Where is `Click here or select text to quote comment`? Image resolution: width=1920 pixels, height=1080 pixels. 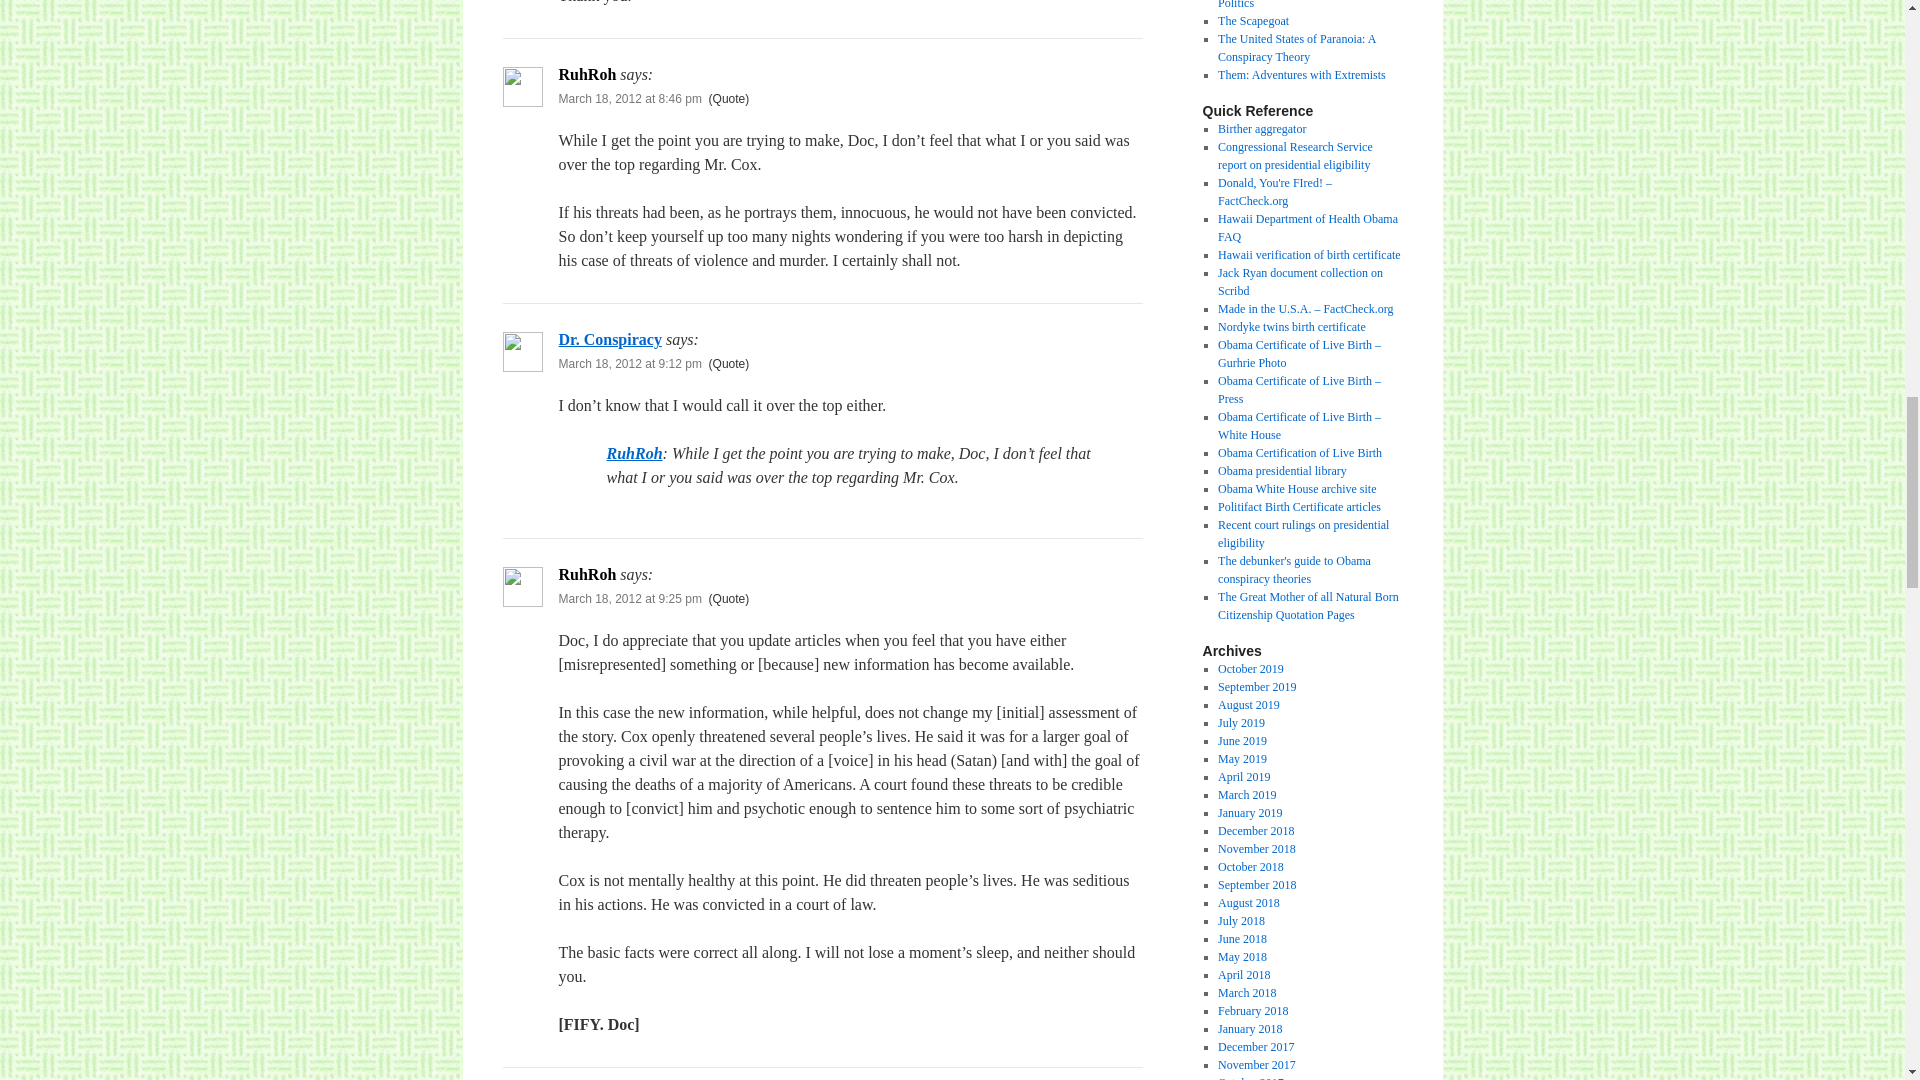
Click here or select text to quote comment is located at coordinates (729, 364).